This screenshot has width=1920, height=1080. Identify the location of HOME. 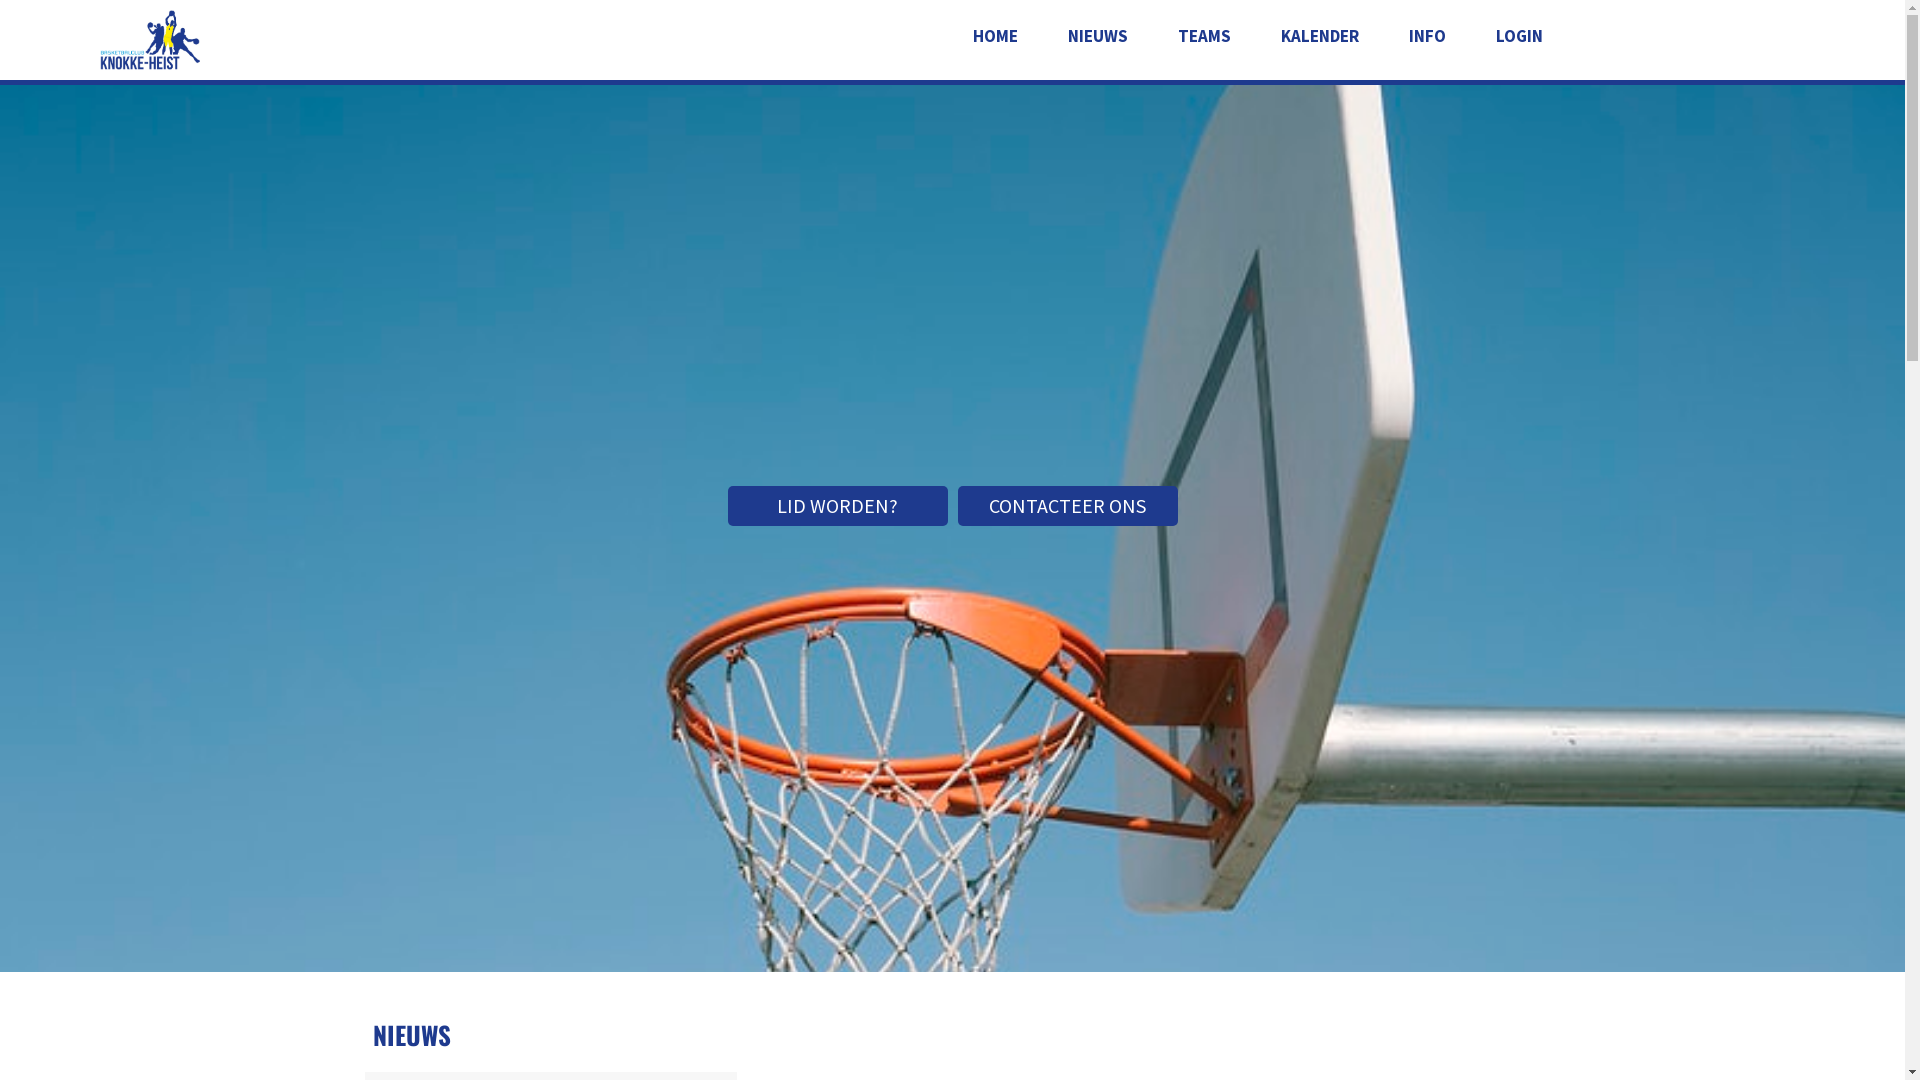
(994, 36).